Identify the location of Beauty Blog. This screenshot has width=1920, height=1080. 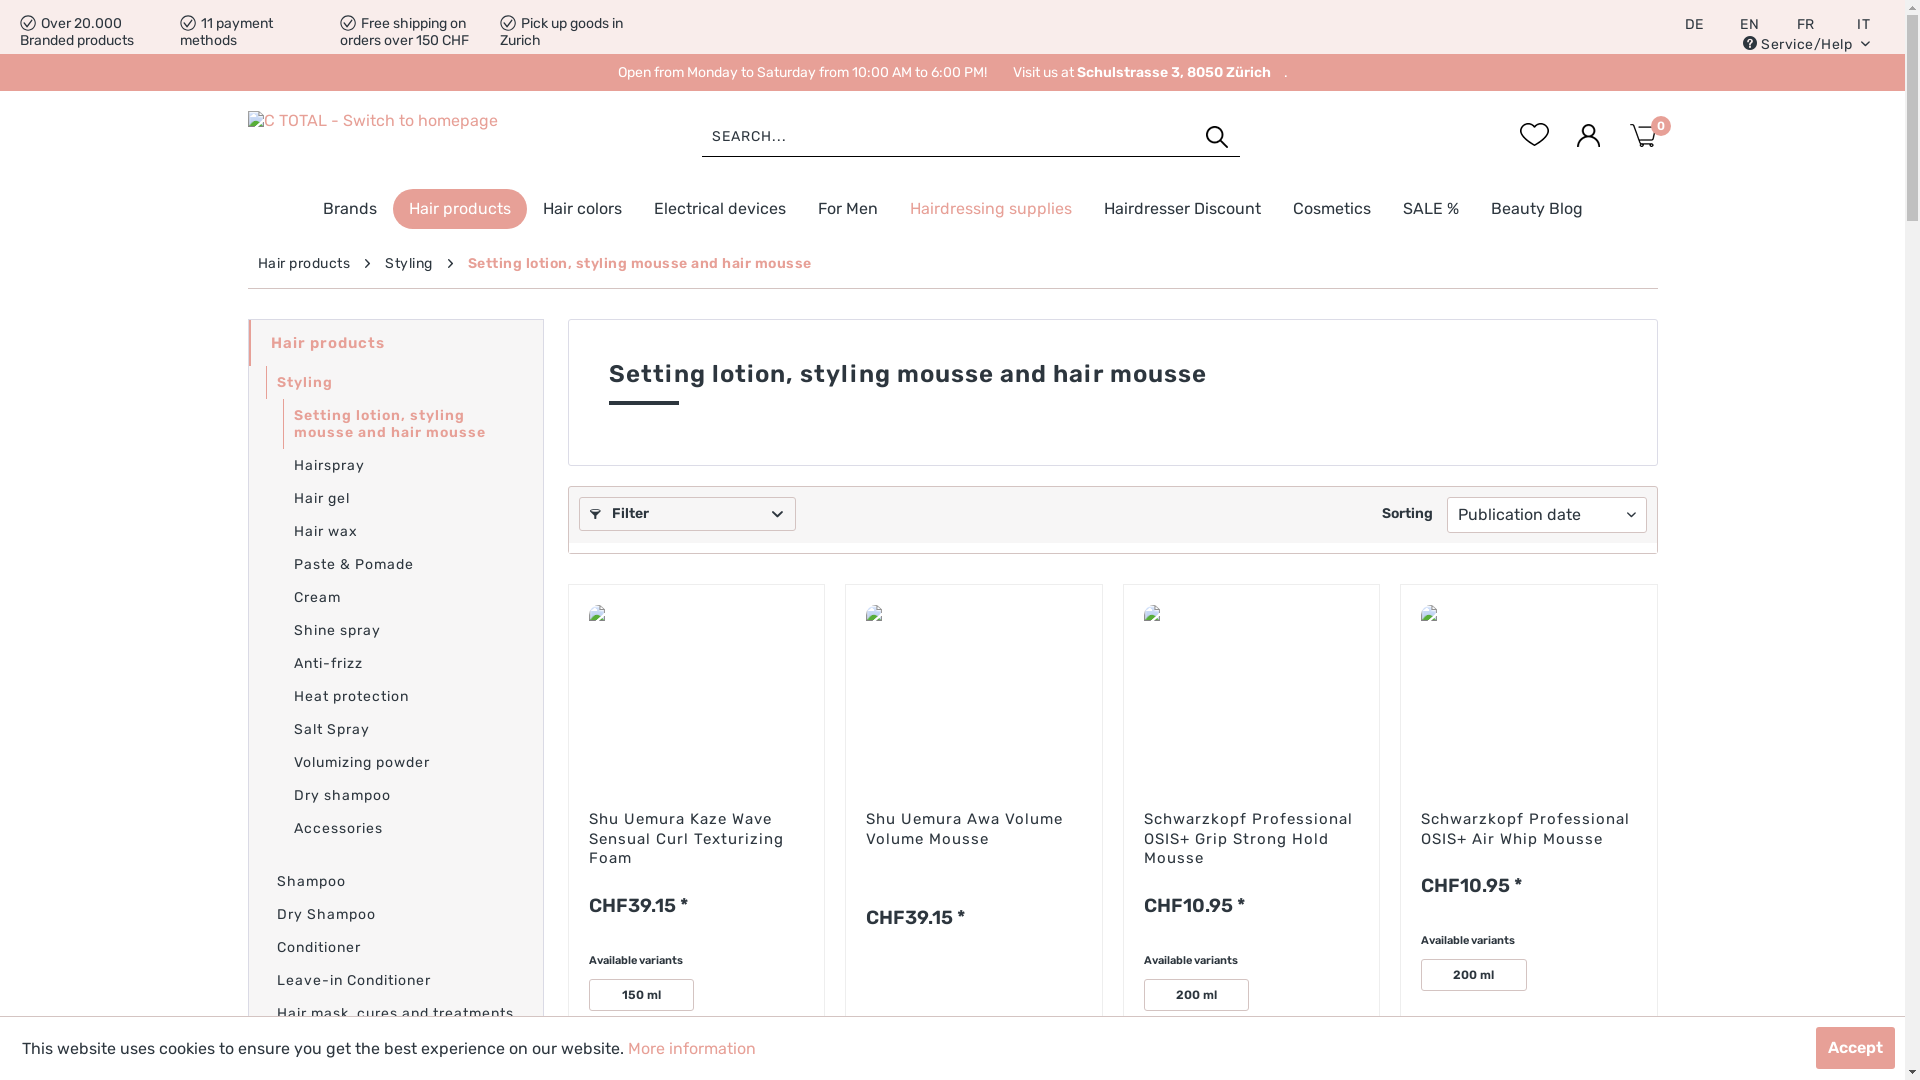
(1536, 209).